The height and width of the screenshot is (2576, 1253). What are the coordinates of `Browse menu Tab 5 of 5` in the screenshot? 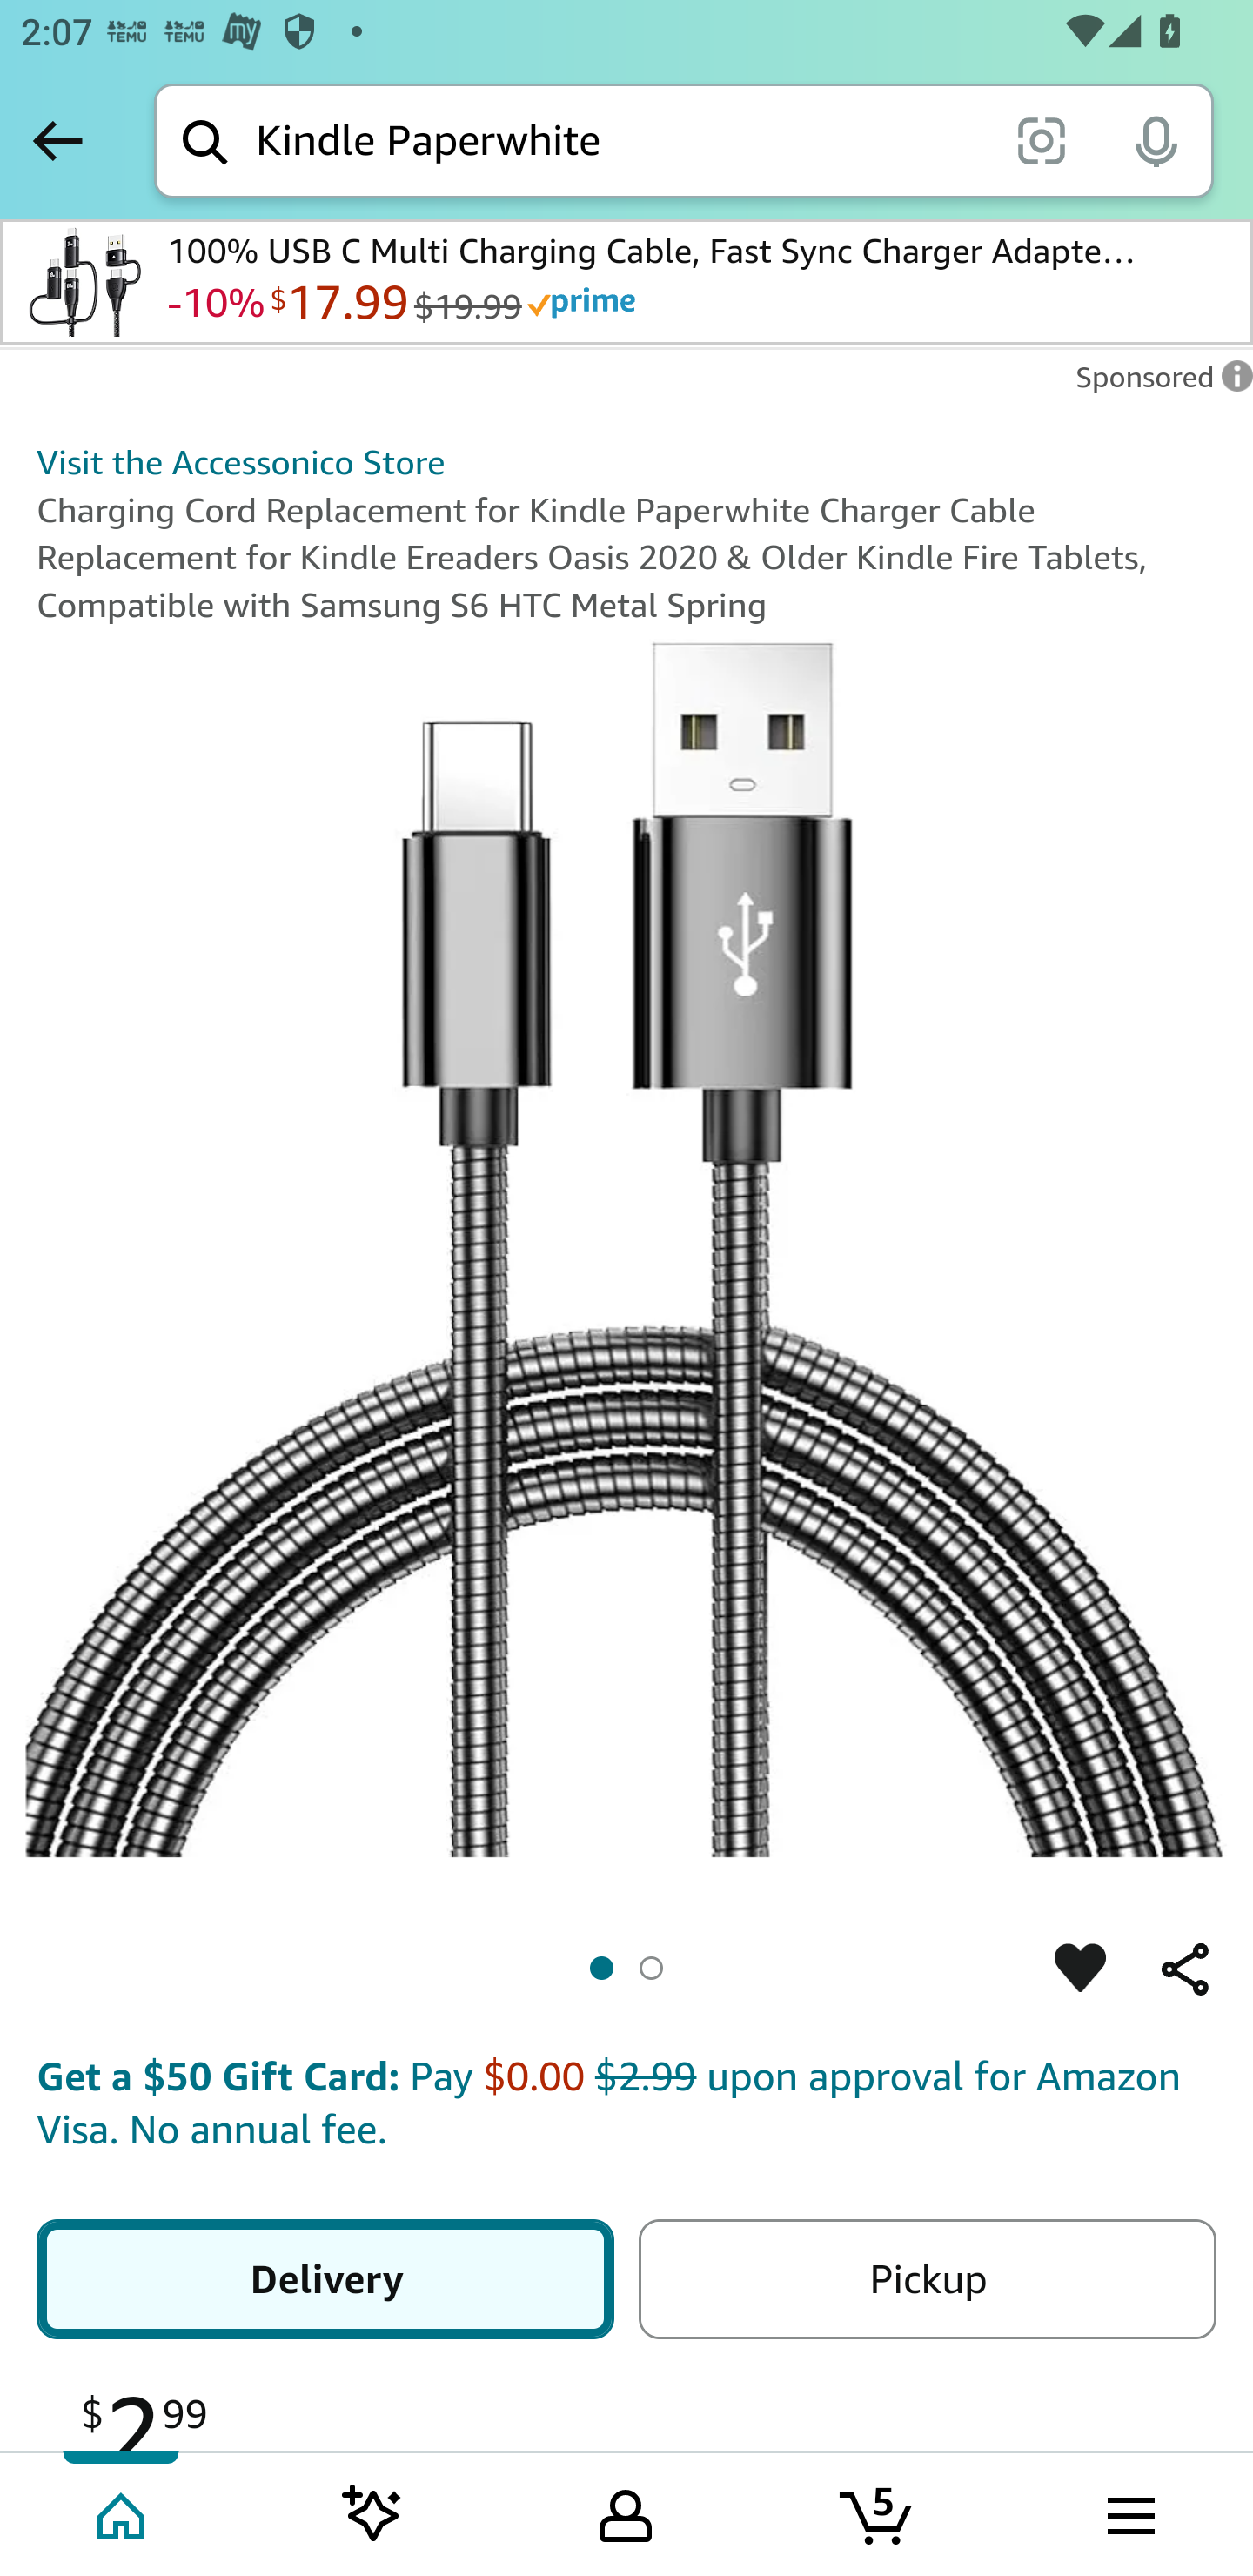 It's located at (1129, 2512).